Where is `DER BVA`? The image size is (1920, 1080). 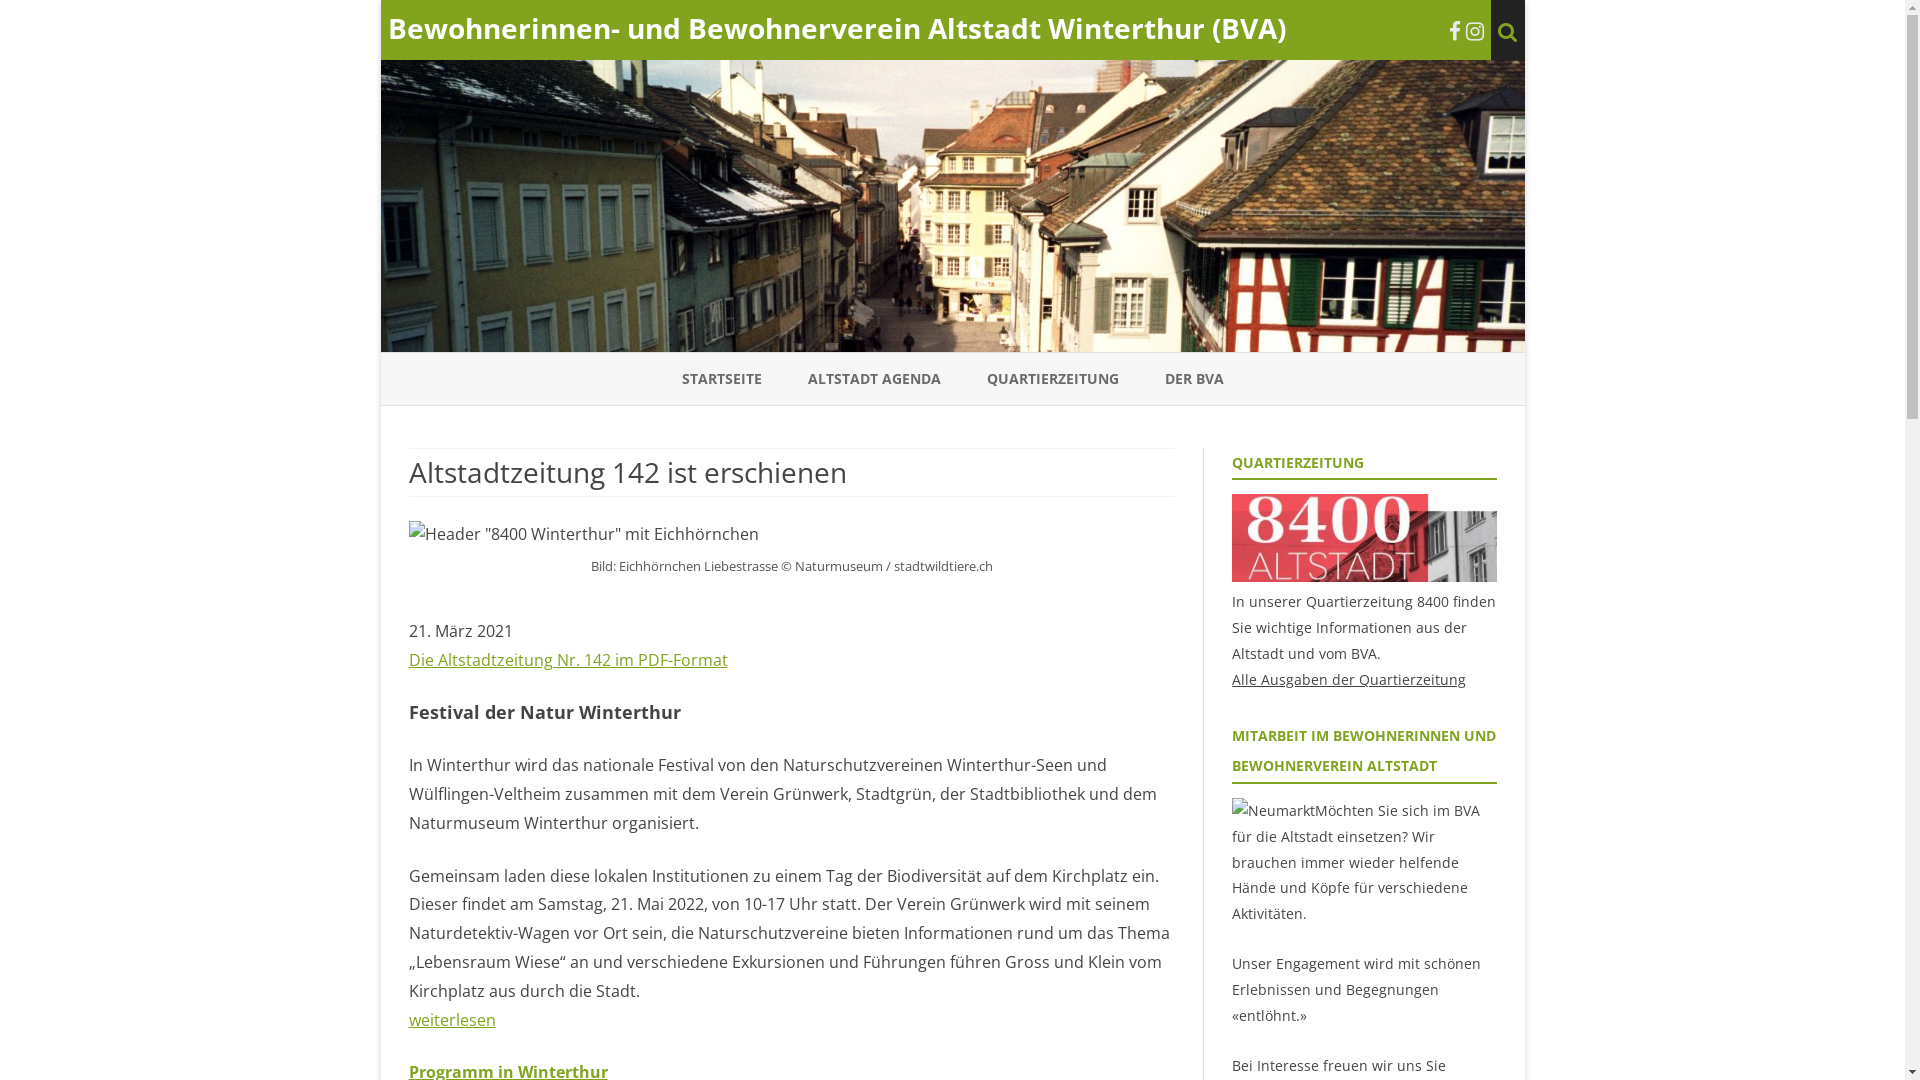
DER BVA is located at coordinates (1194, 379).